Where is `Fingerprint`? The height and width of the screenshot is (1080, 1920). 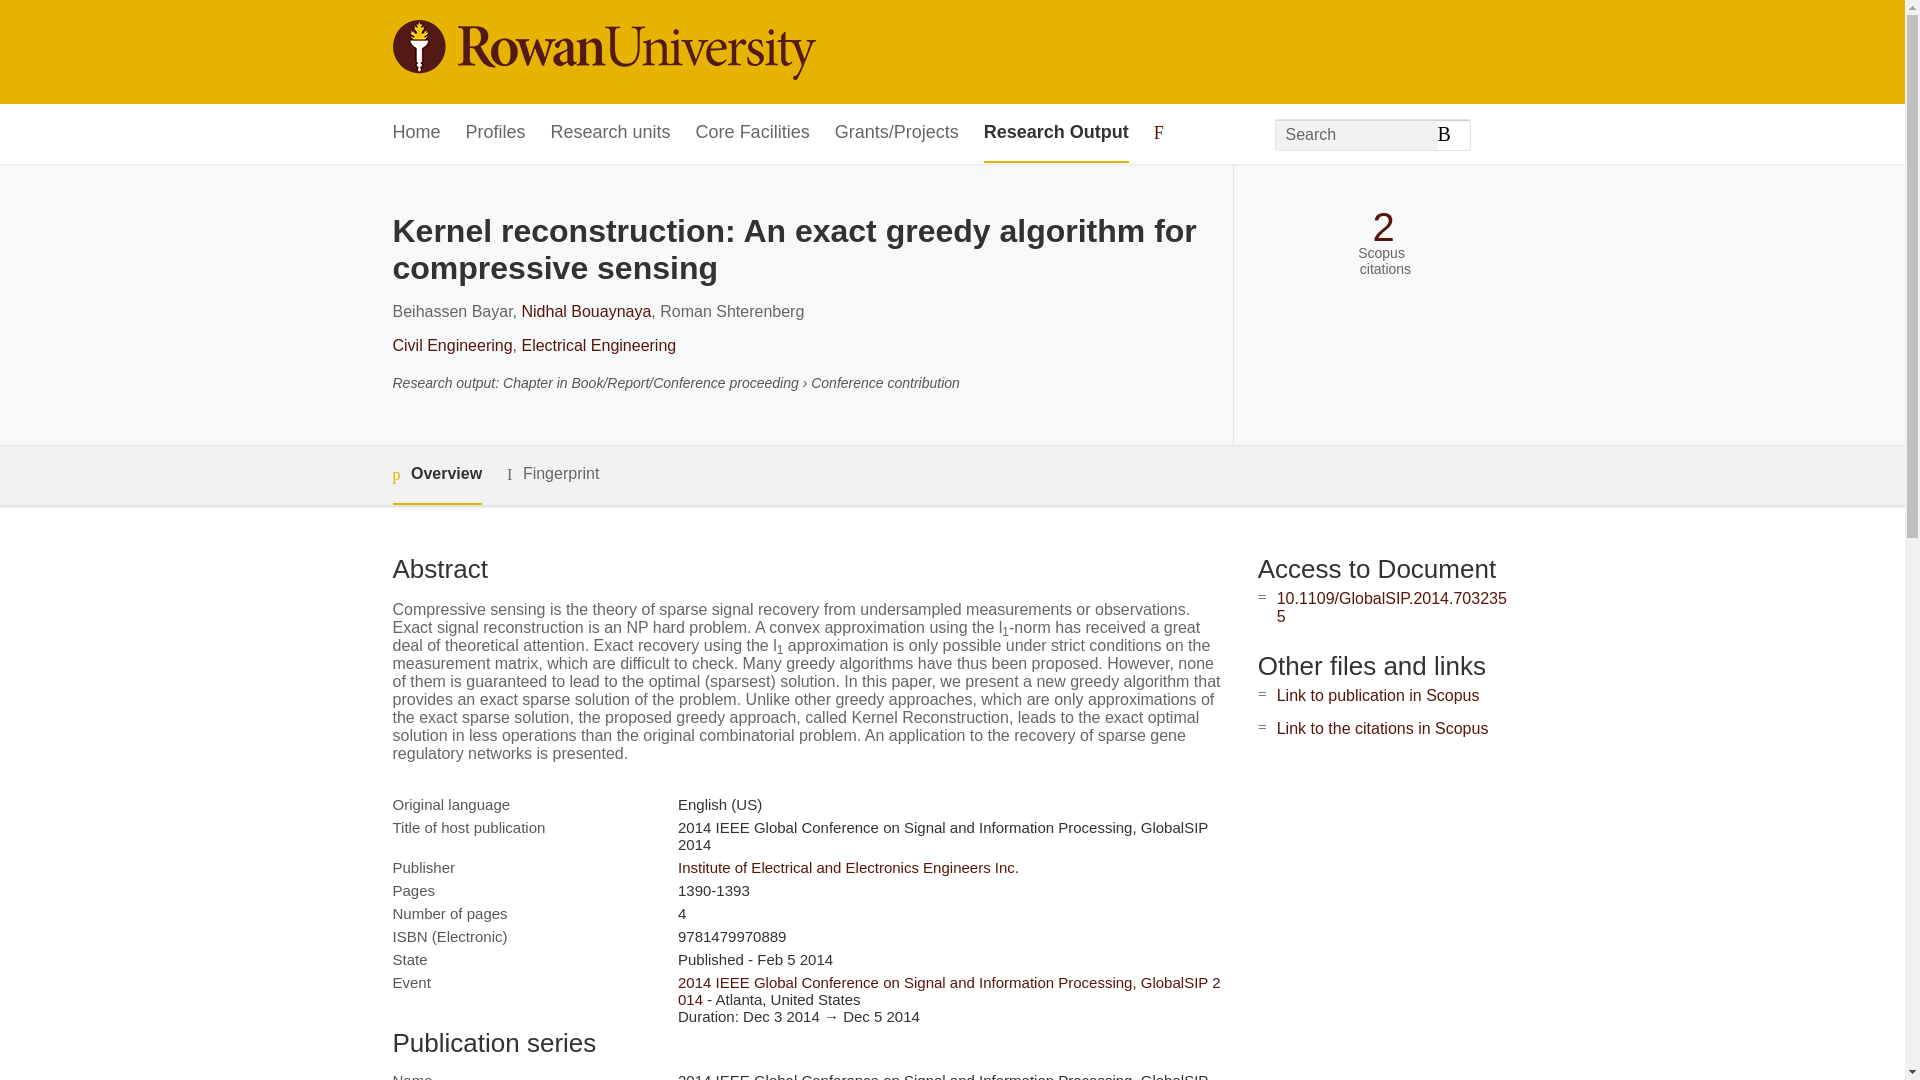
Fingerprint is located at coordinates (552, 474).